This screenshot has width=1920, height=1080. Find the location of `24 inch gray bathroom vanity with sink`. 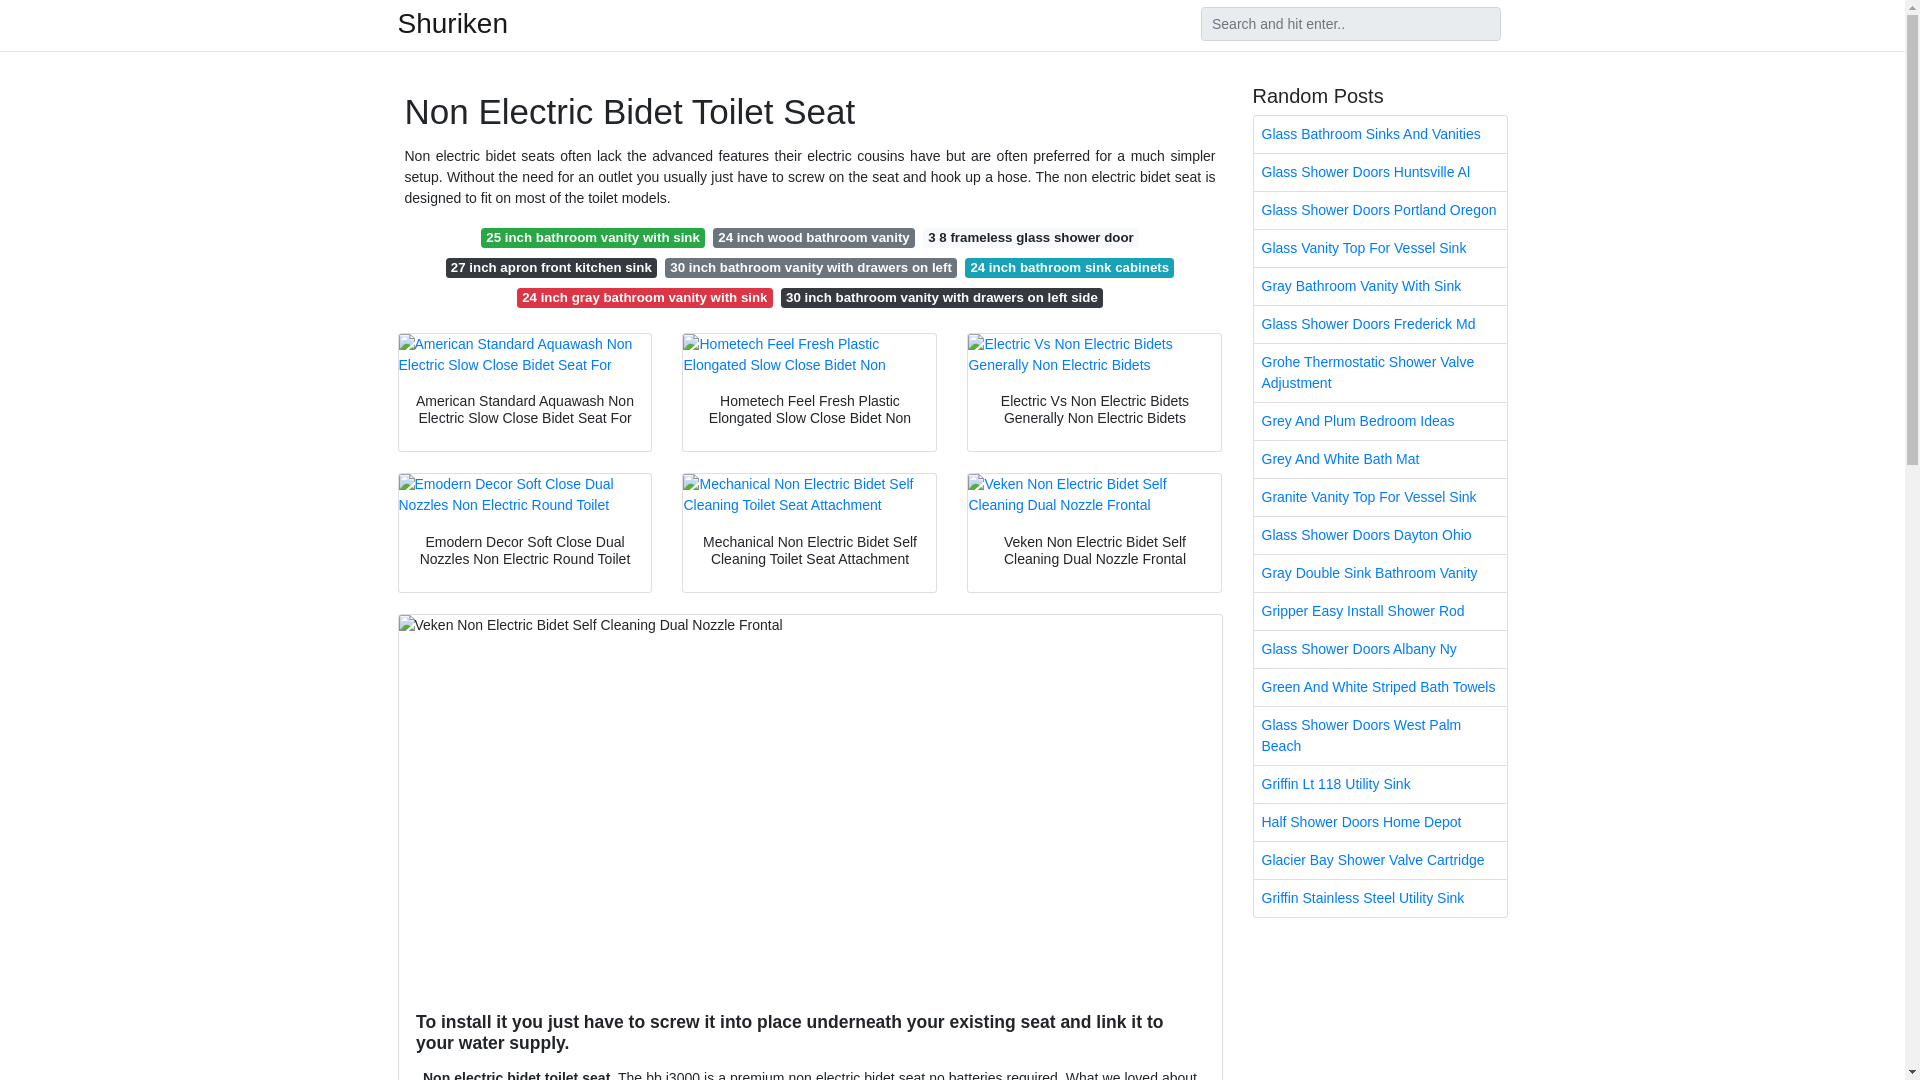

24 inch gray bathroom vanity with sink is located at coordinates (644, 298).